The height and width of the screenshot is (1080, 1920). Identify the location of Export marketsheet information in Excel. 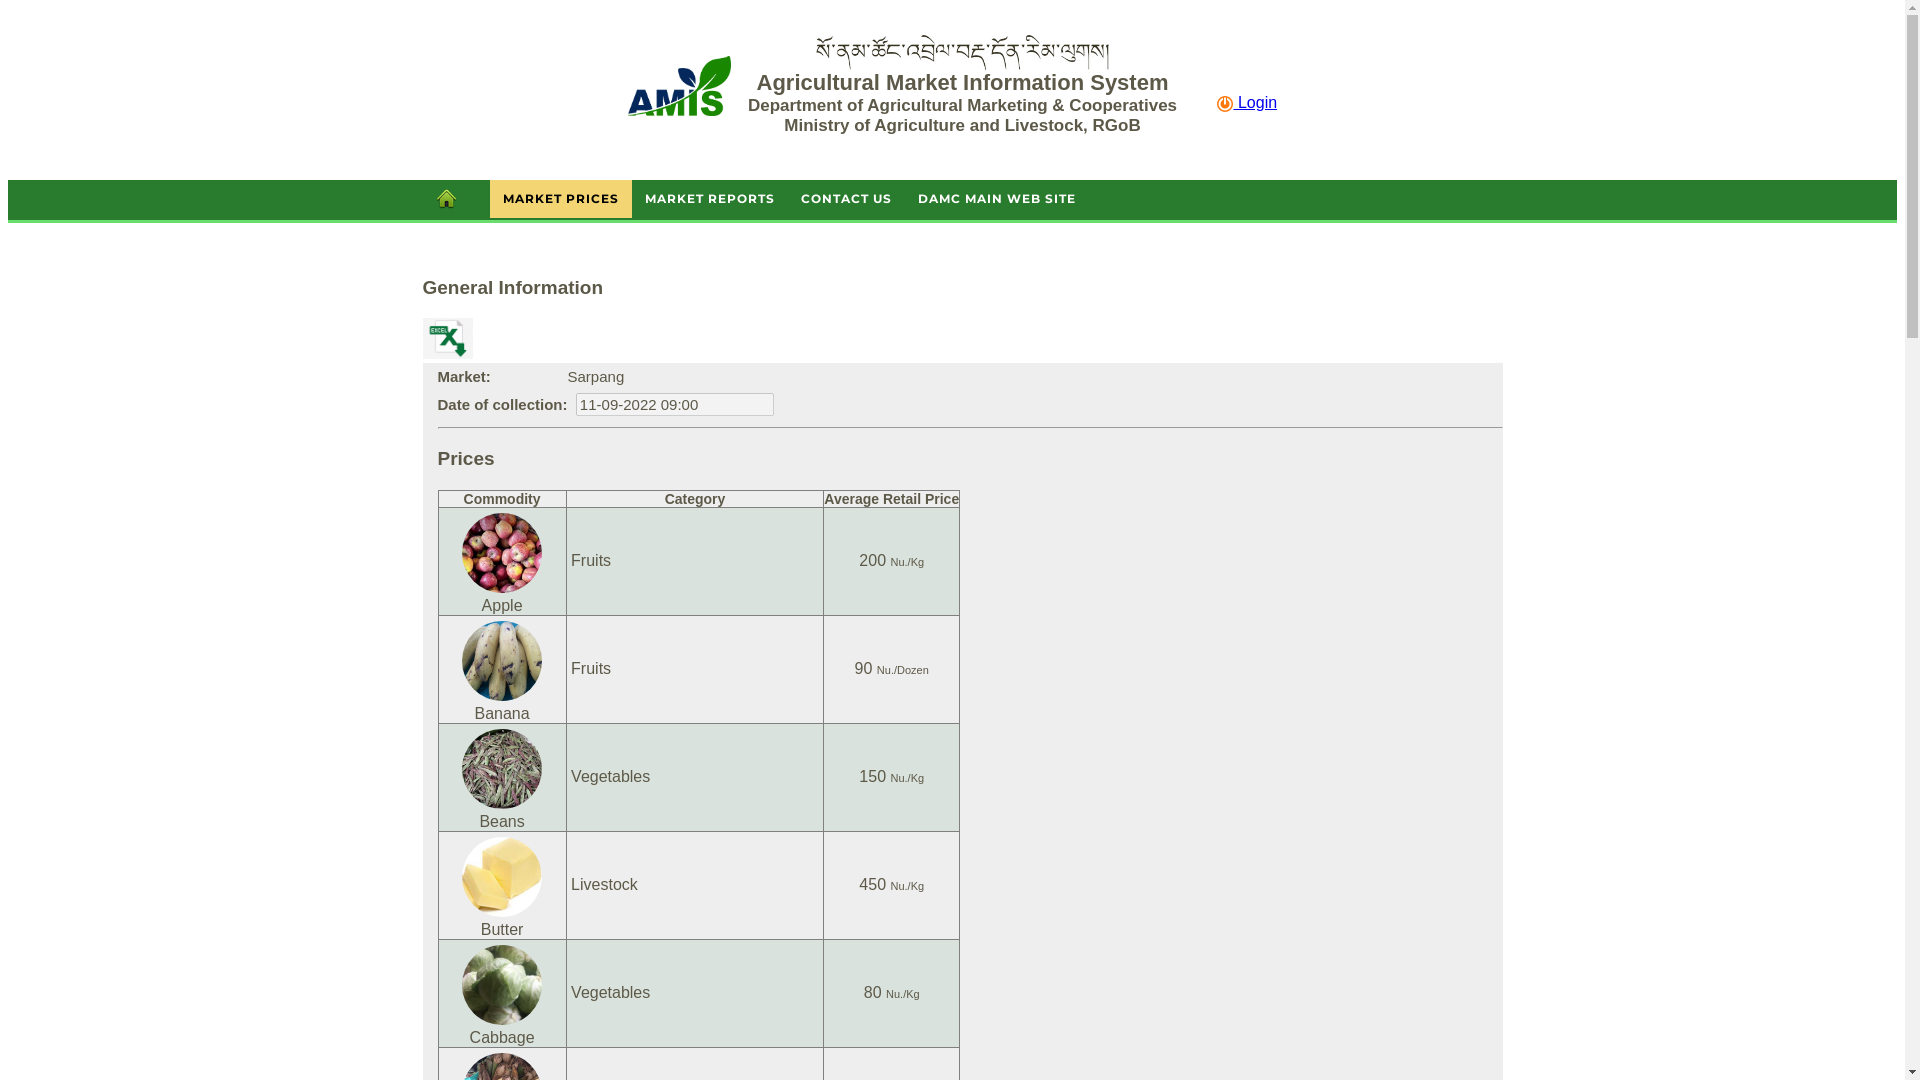
(447, 338).